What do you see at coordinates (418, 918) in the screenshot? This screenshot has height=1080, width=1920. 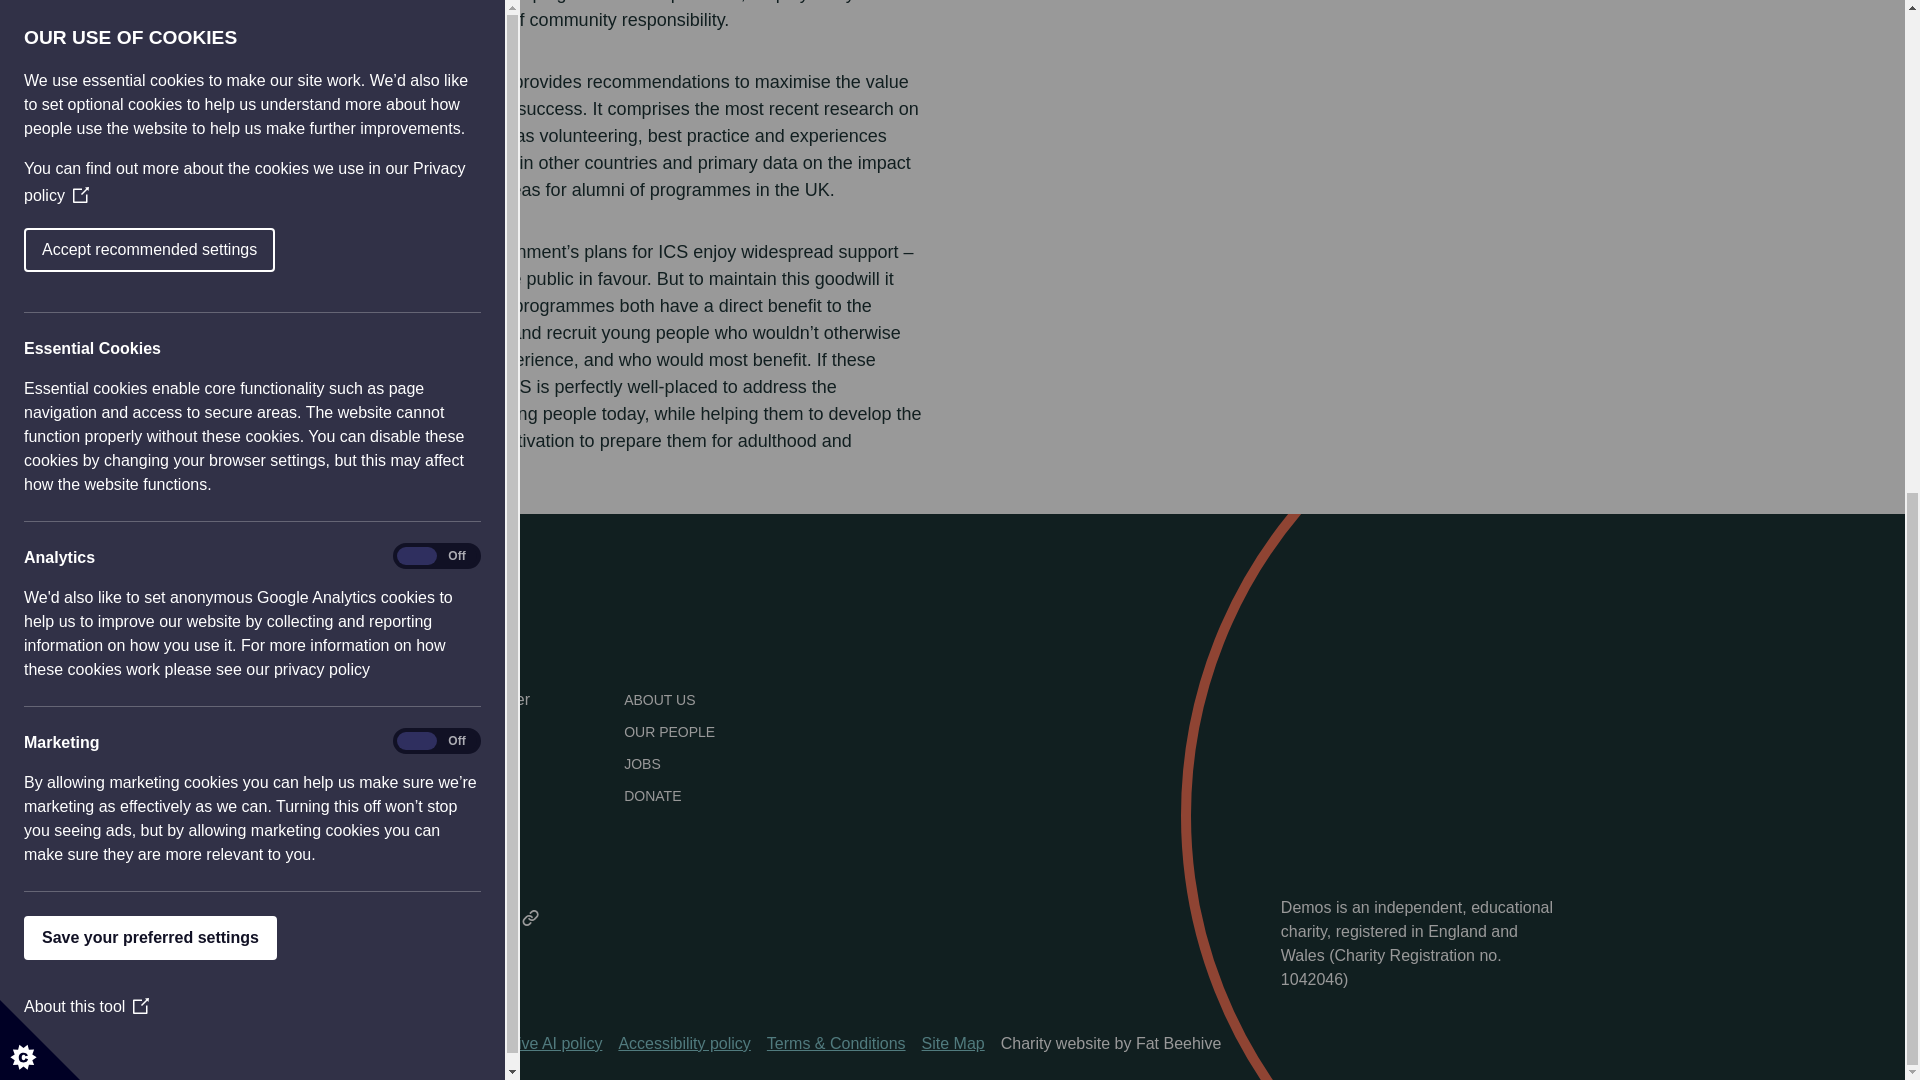 I see `Linkedin` at bounding box center [418, 918].